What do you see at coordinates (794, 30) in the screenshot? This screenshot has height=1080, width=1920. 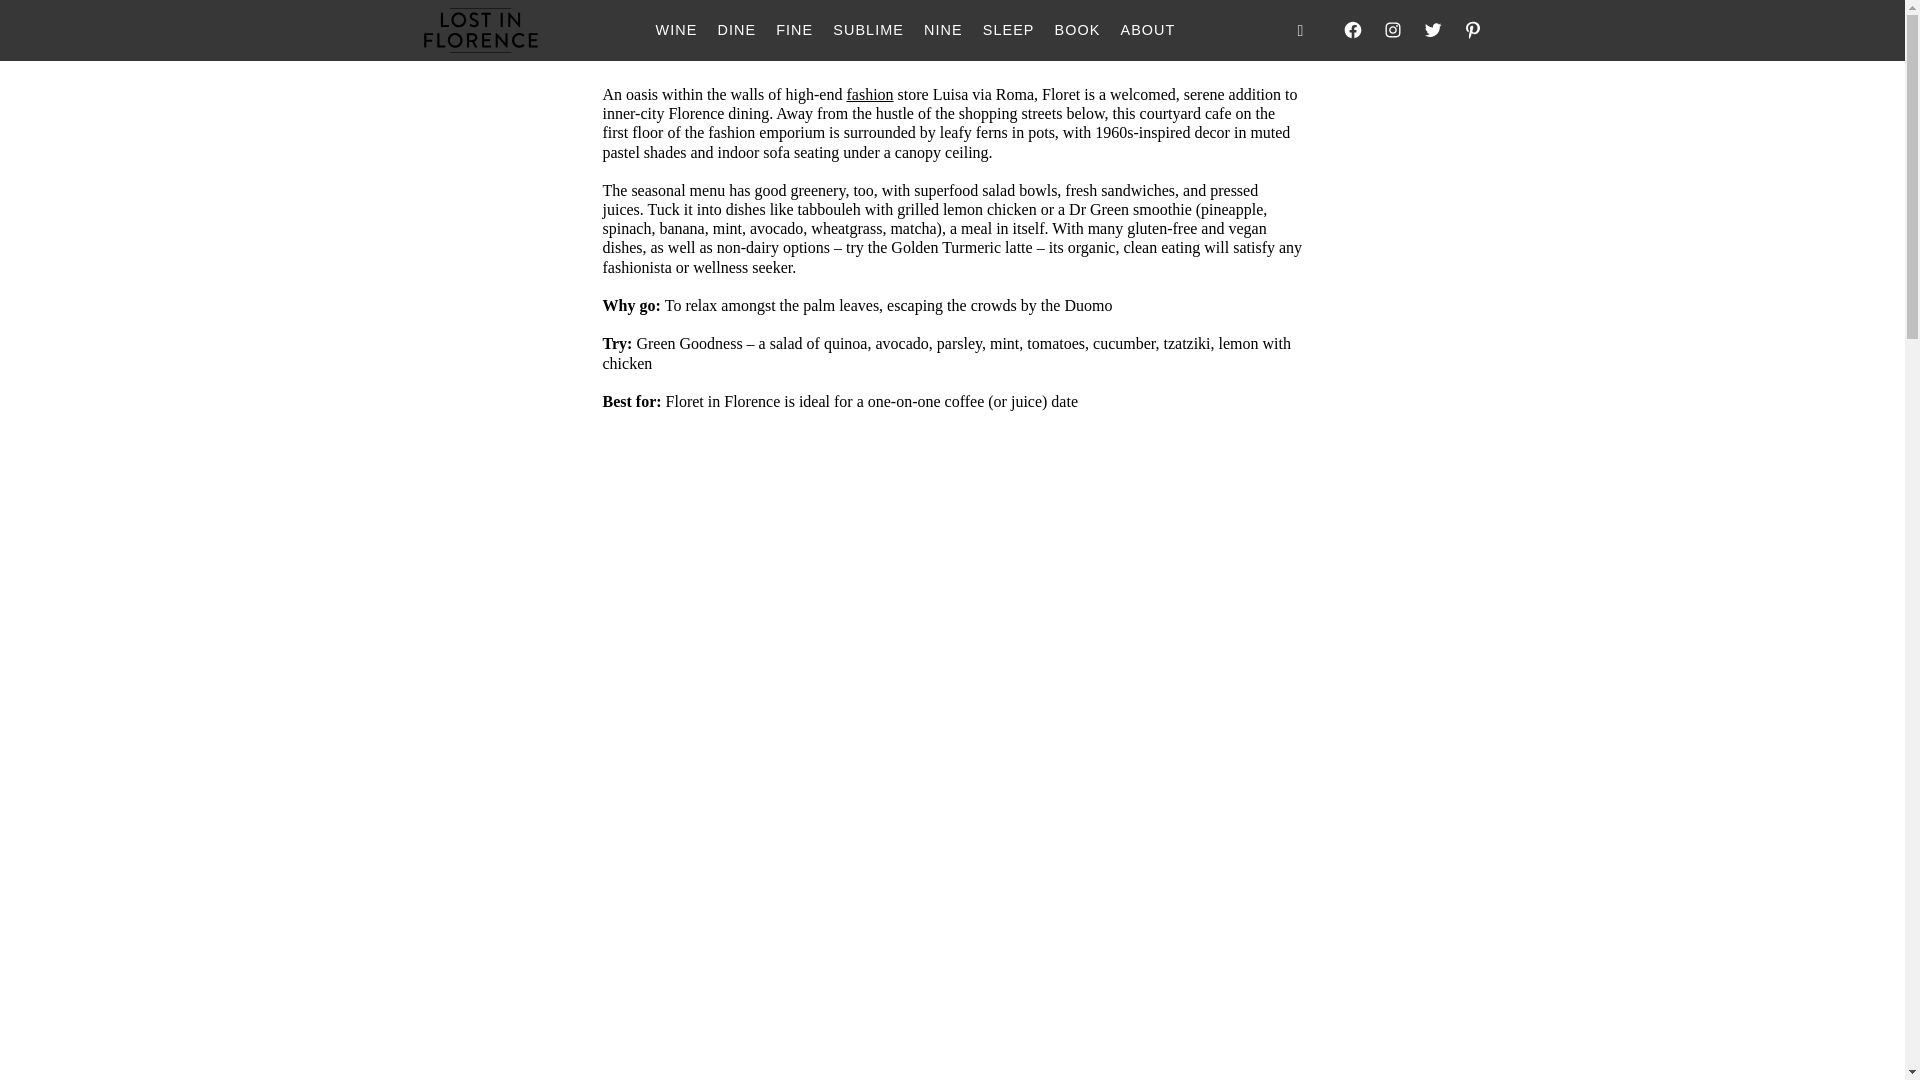 I see `FINE` at bounding box center [794, 30].